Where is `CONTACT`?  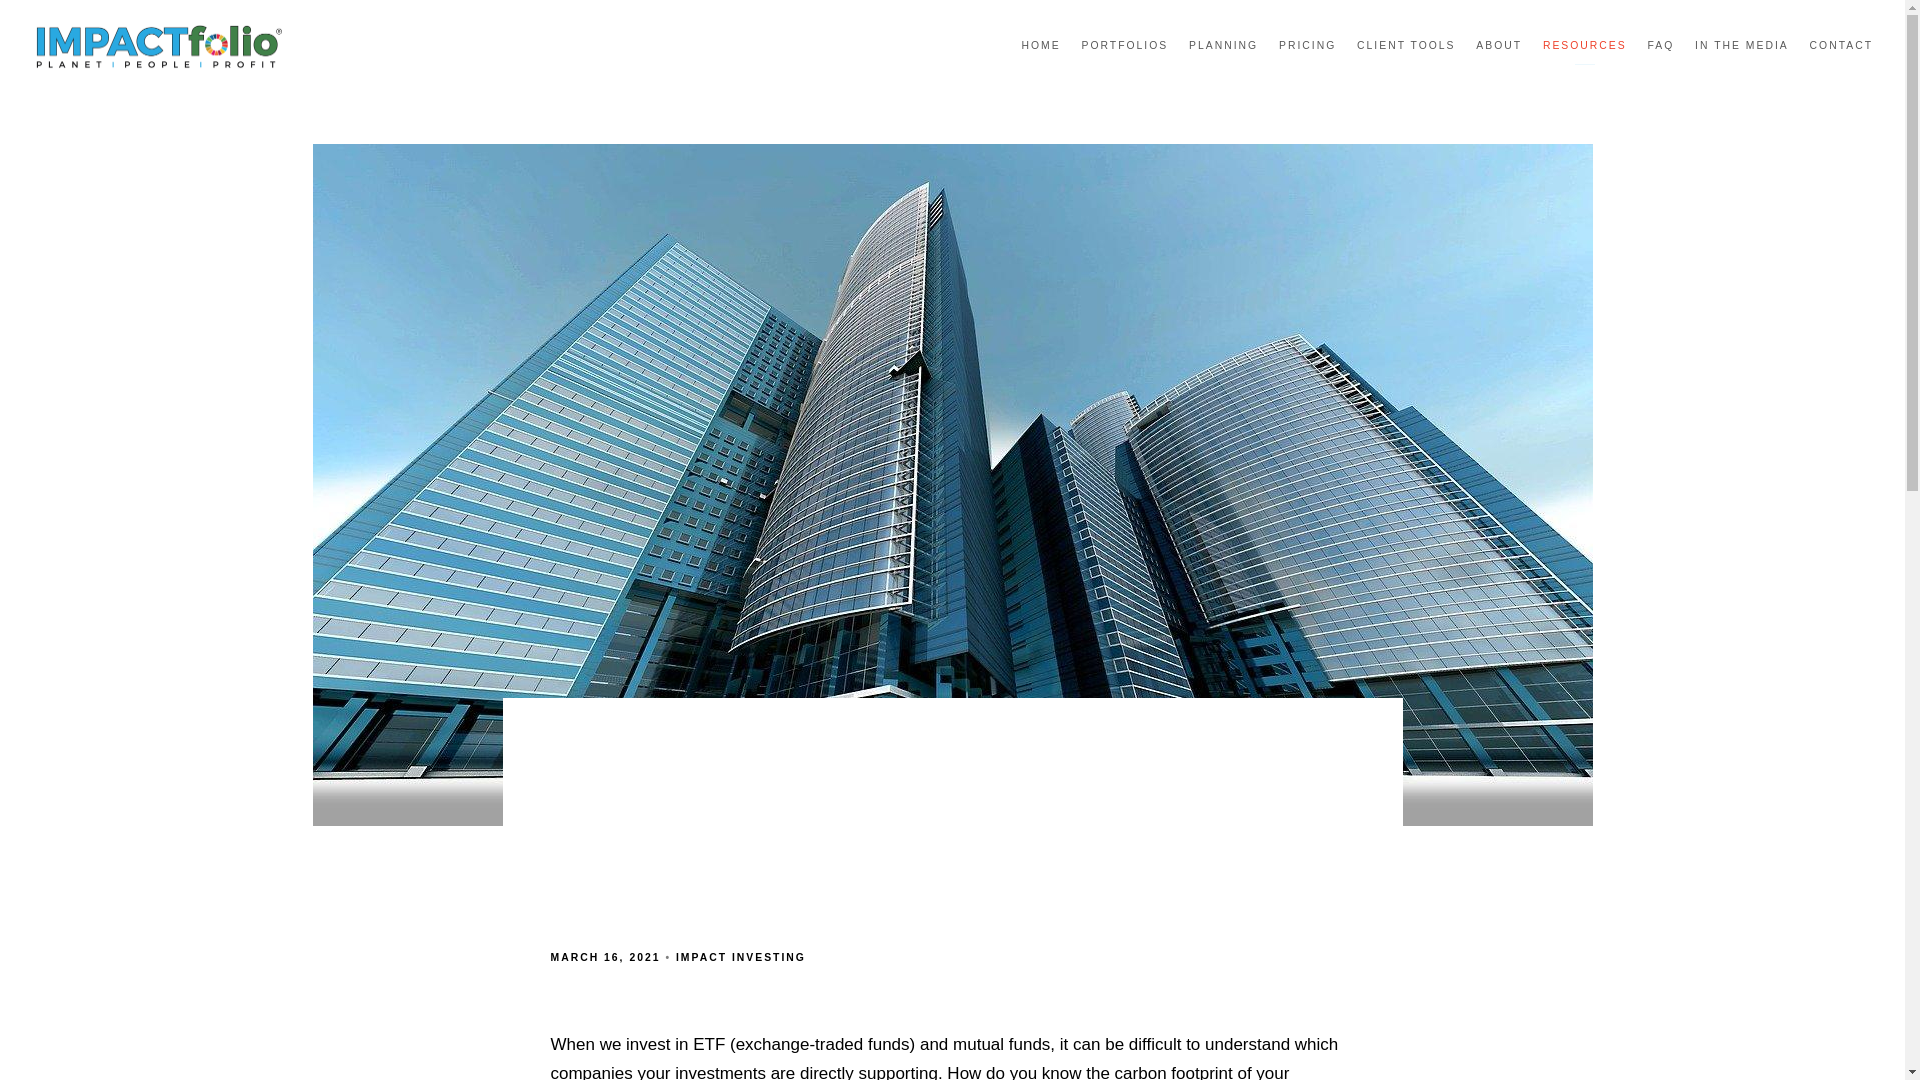 CONTACT is located at coordinates (1842, 46).